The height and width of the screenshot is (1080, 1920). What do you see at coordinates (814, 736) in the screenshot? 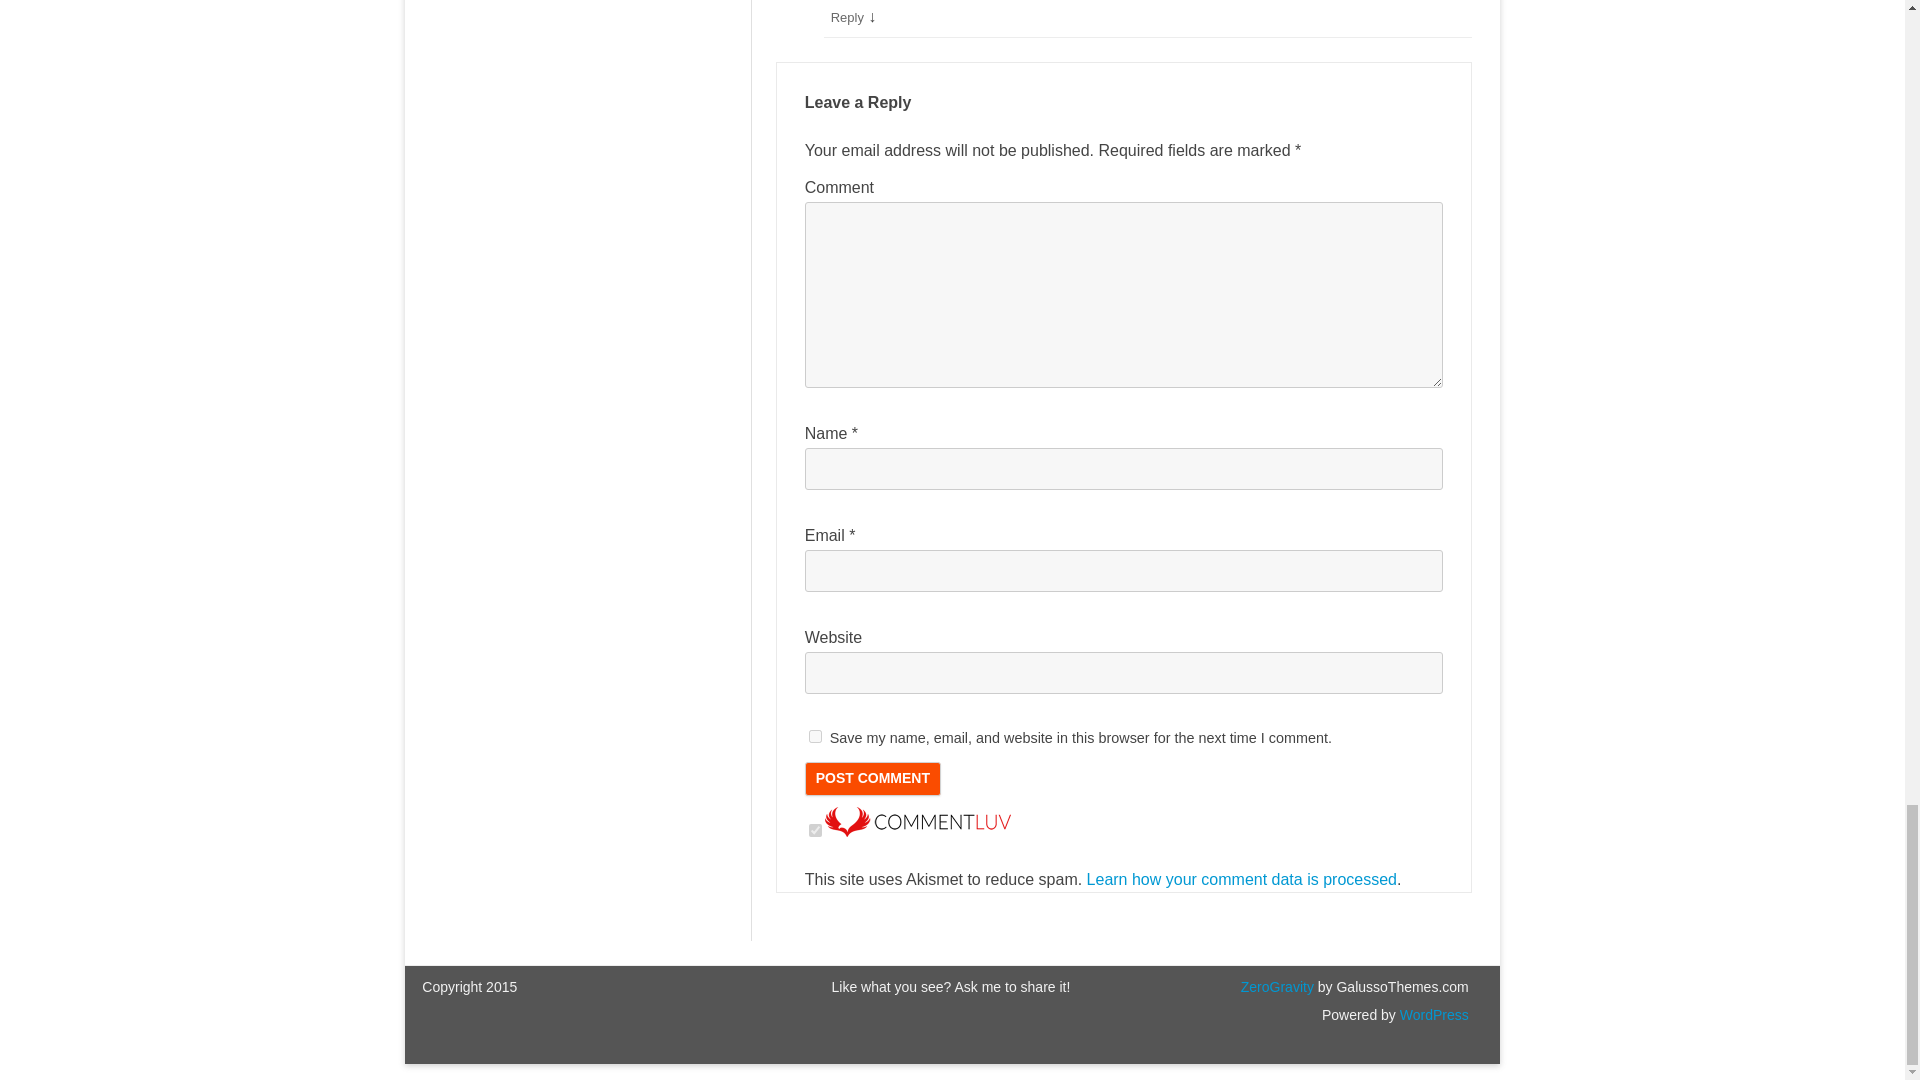
I see `yes` at bounding box center [814, 736].